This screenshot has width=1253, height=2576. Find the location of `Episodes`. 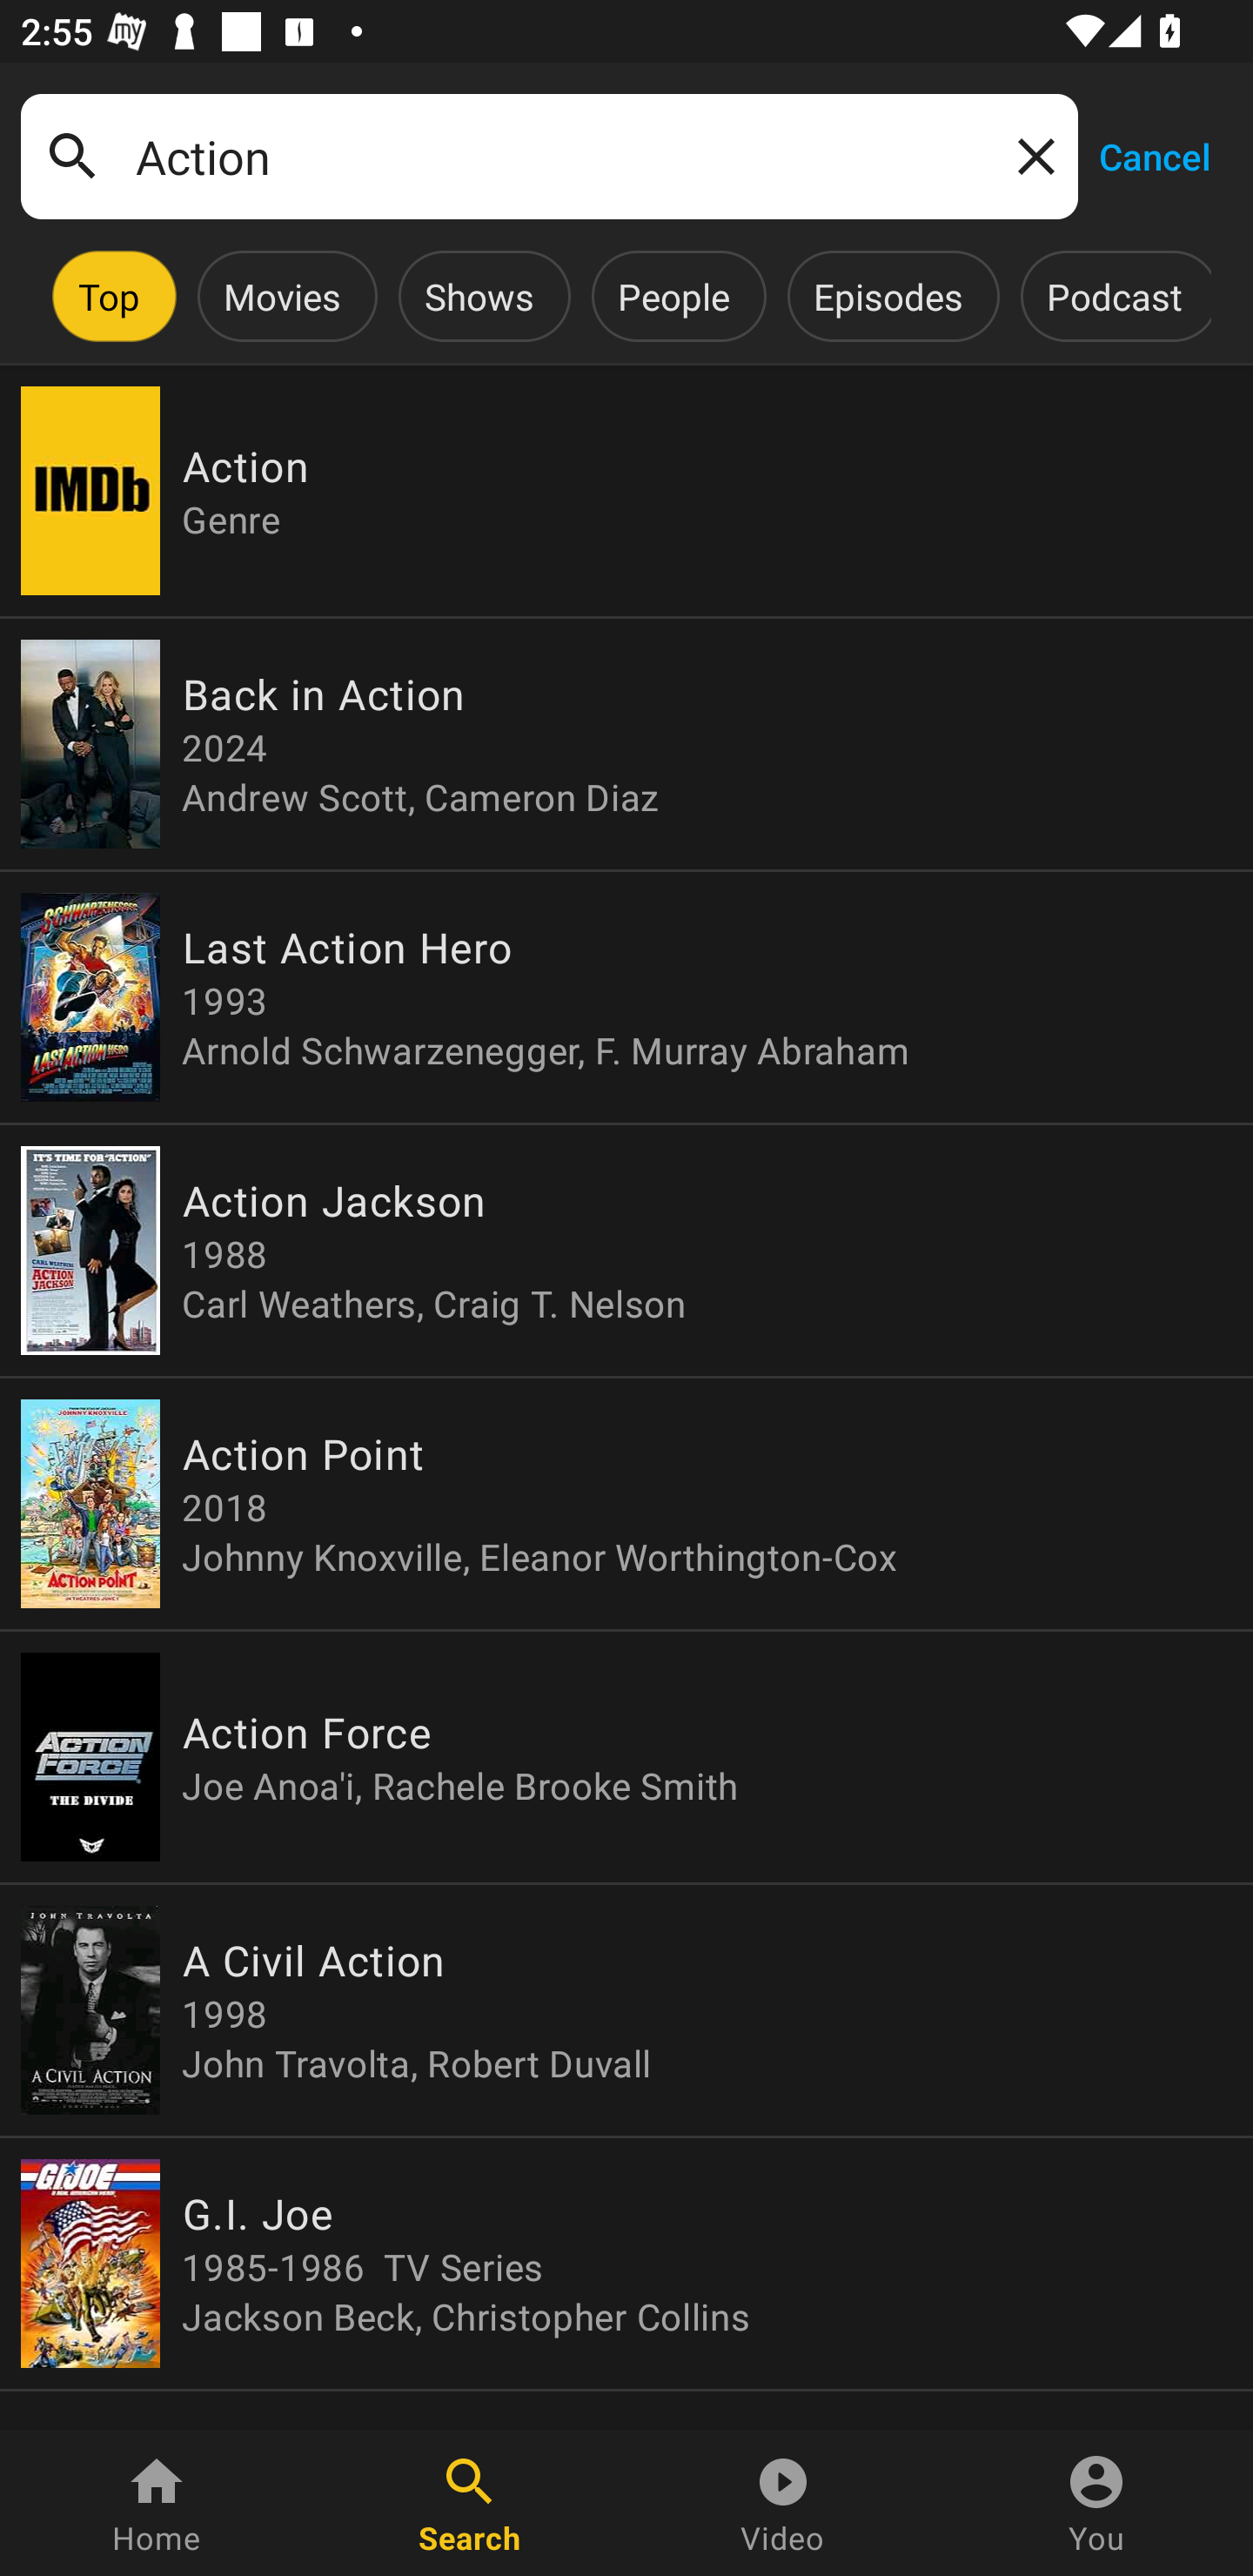

Episodes is located at coordinates (888, 296).